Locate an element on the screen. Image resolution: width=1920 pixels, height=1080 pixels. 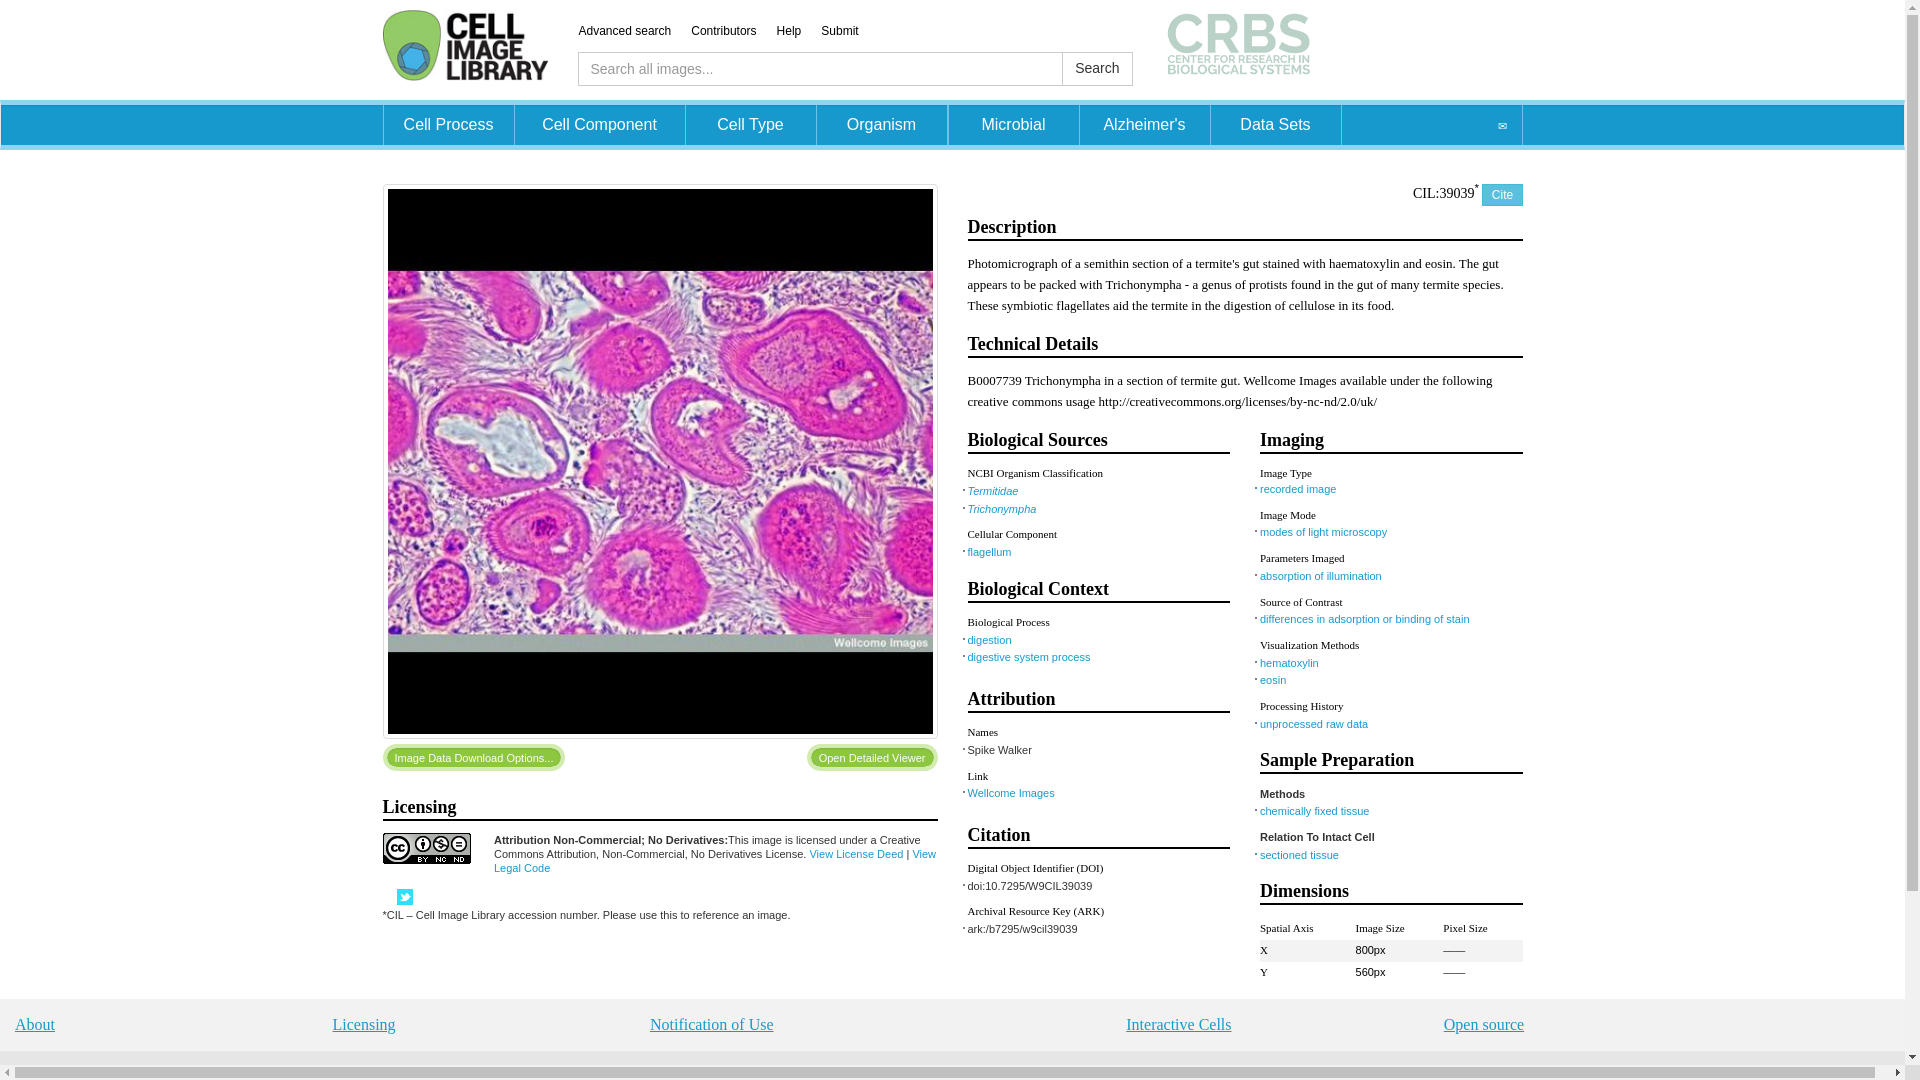
Cell Component is located at coordinates (598, 124).